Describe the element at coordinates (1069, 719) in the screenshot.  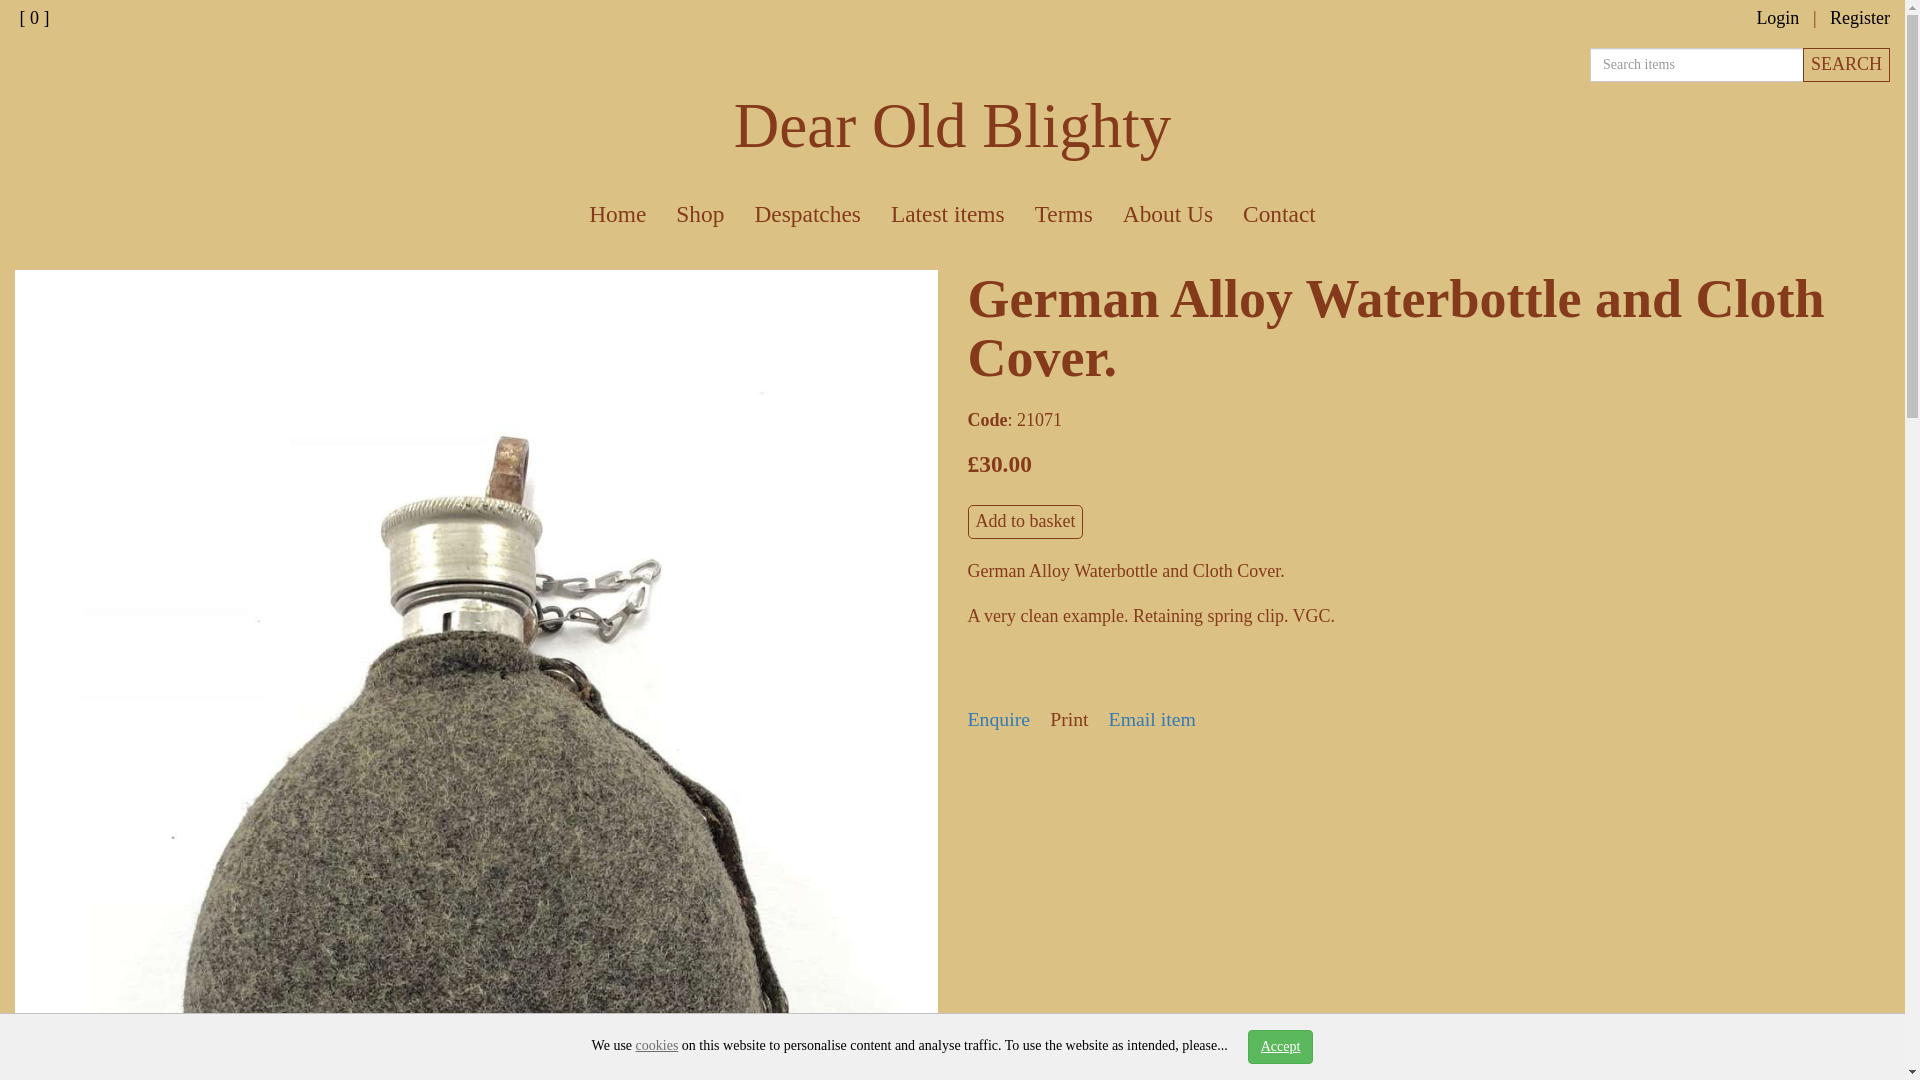
I see `Print` at that location.